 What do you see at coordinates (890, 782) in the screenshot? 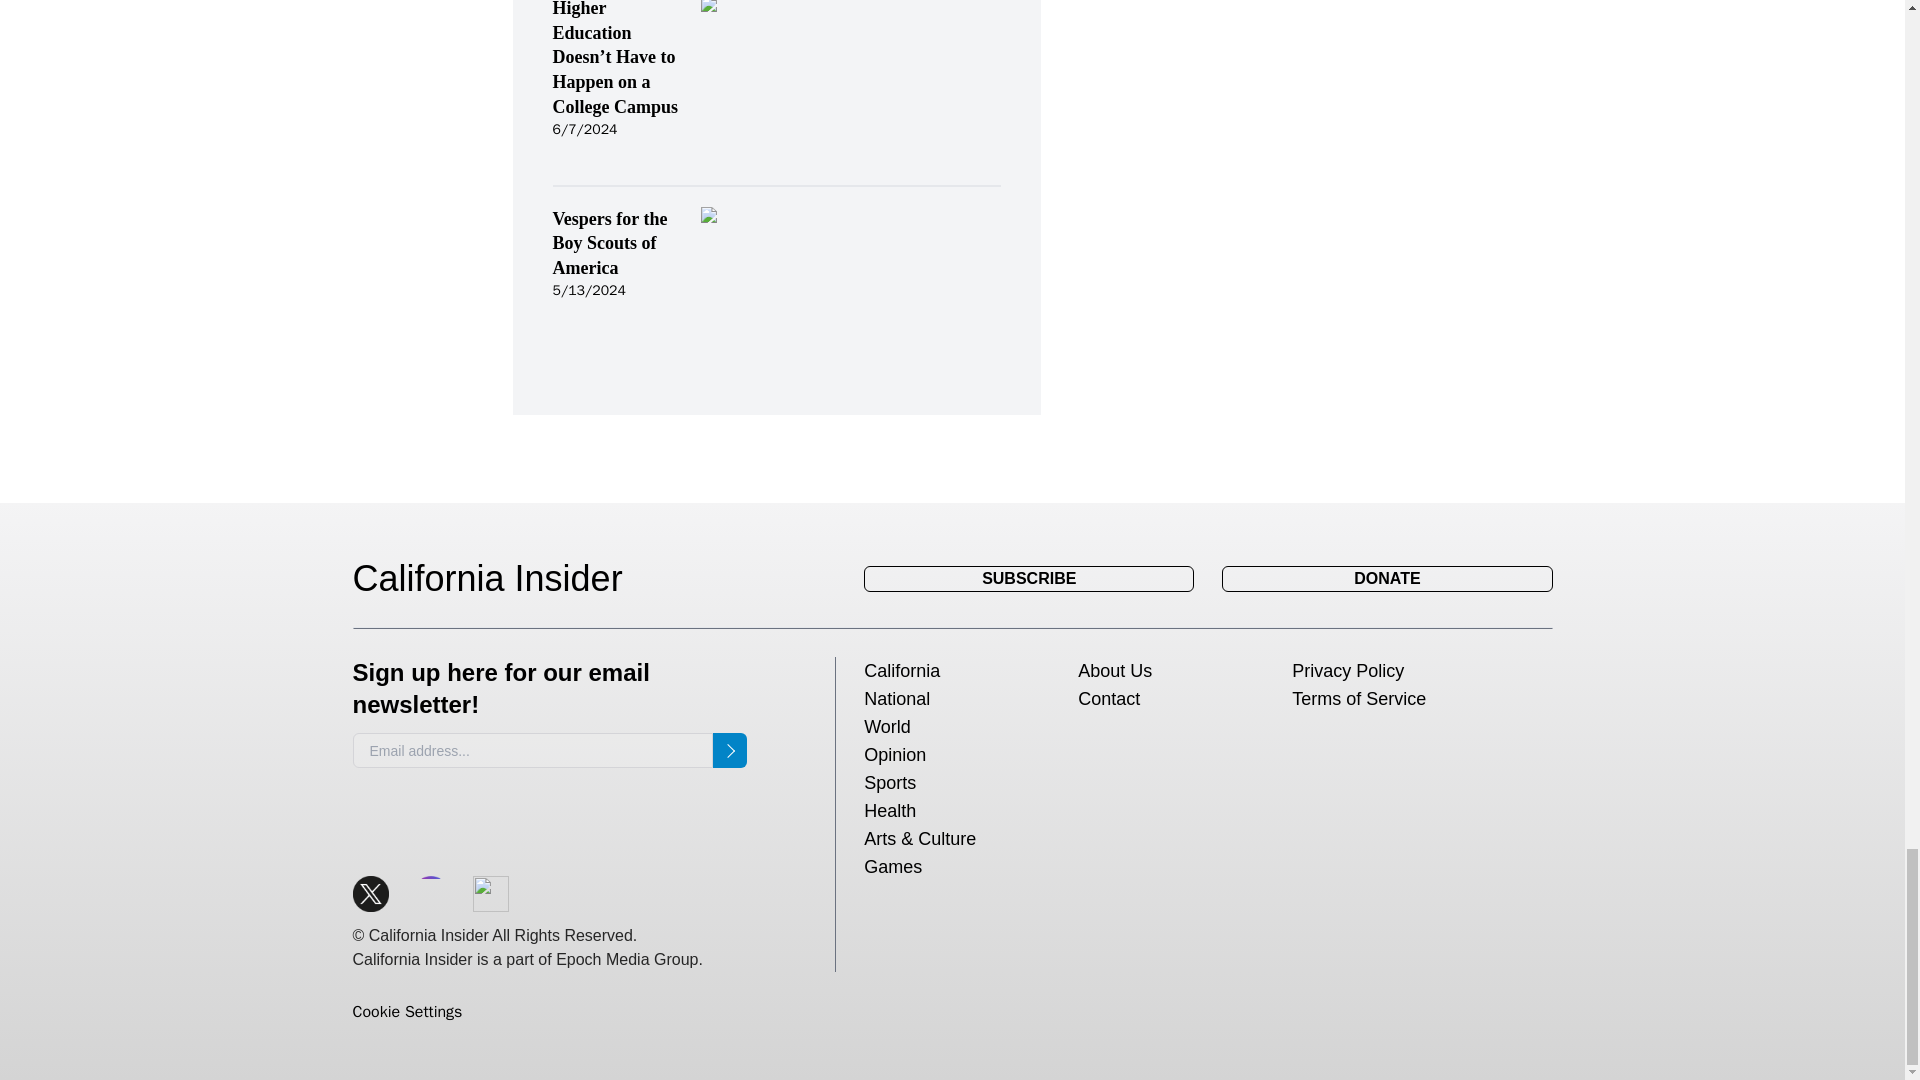
I see `Sports` at bounding box center [890, 782].